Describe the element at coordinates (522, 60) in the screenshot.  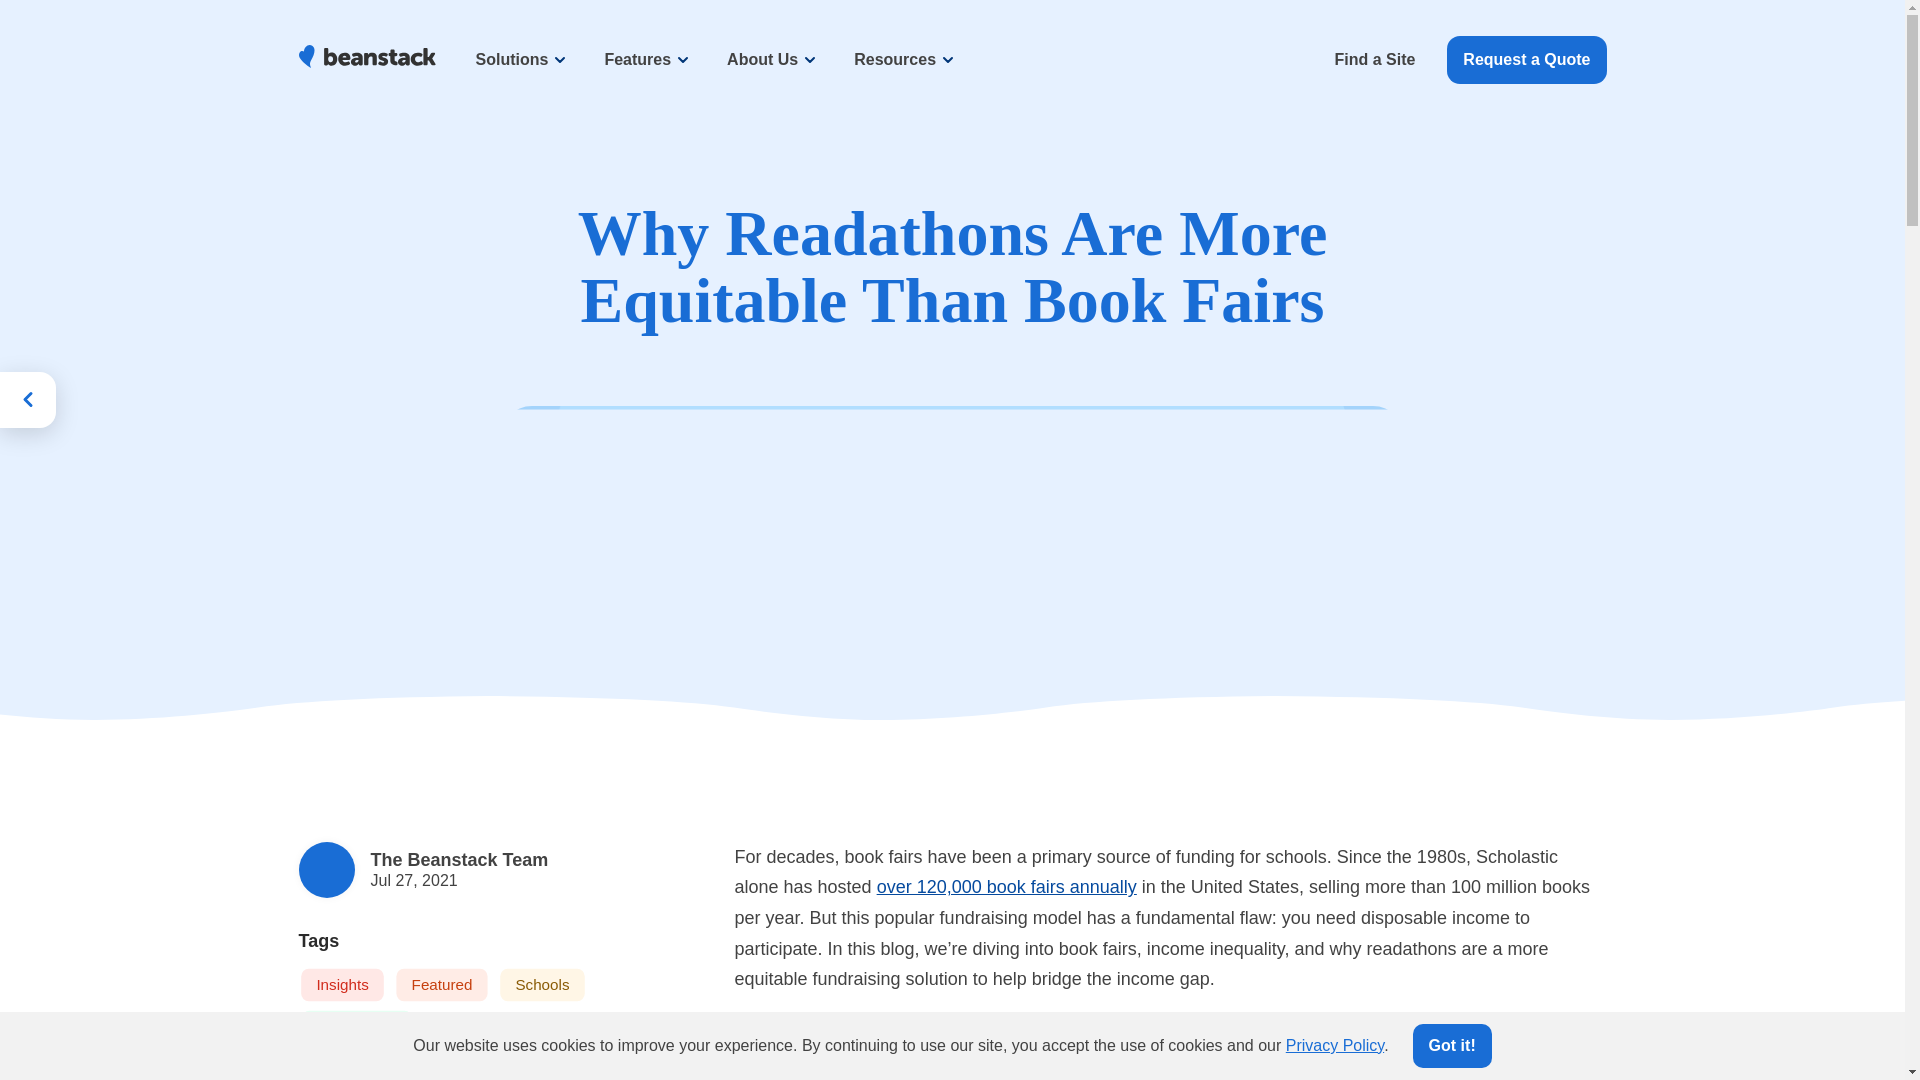
I see `Solutions` at that location.